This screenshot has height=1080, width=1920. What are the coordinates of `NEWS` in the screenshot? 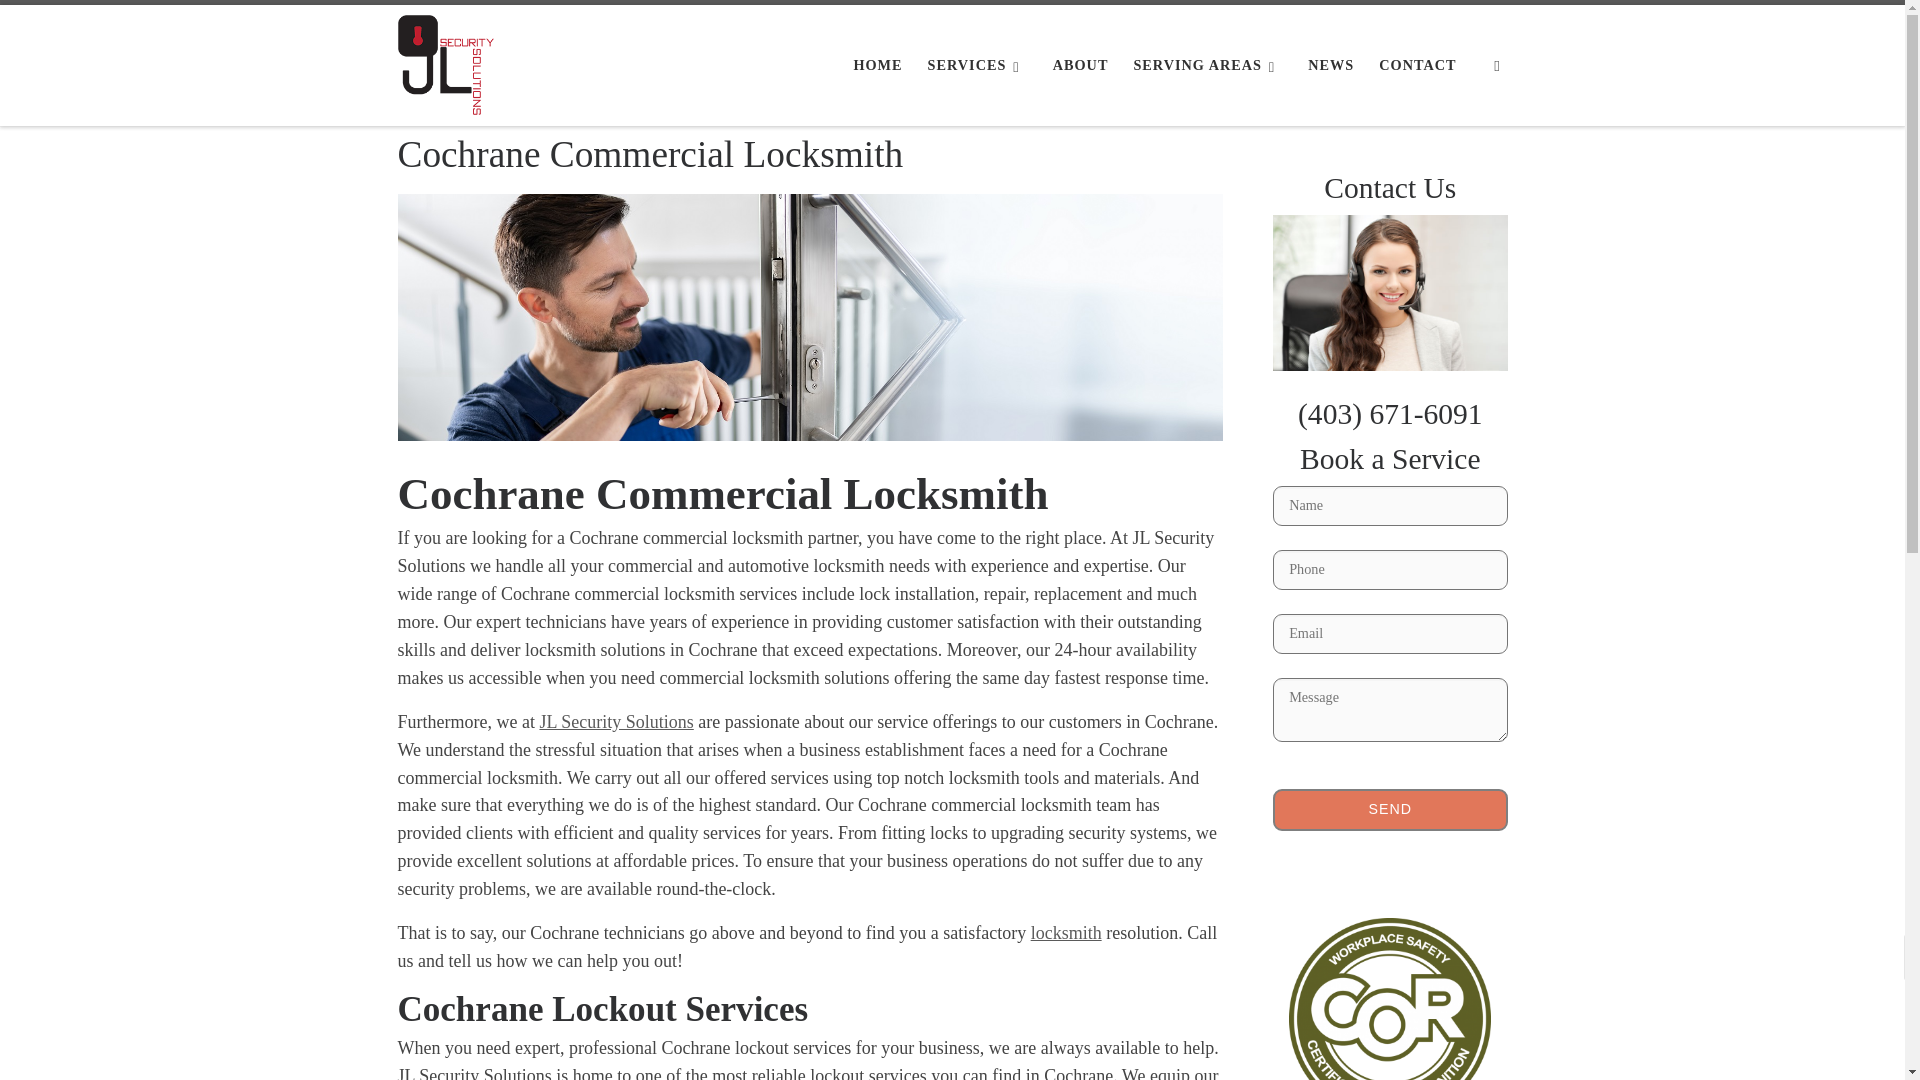 It's located at (1330, 65).